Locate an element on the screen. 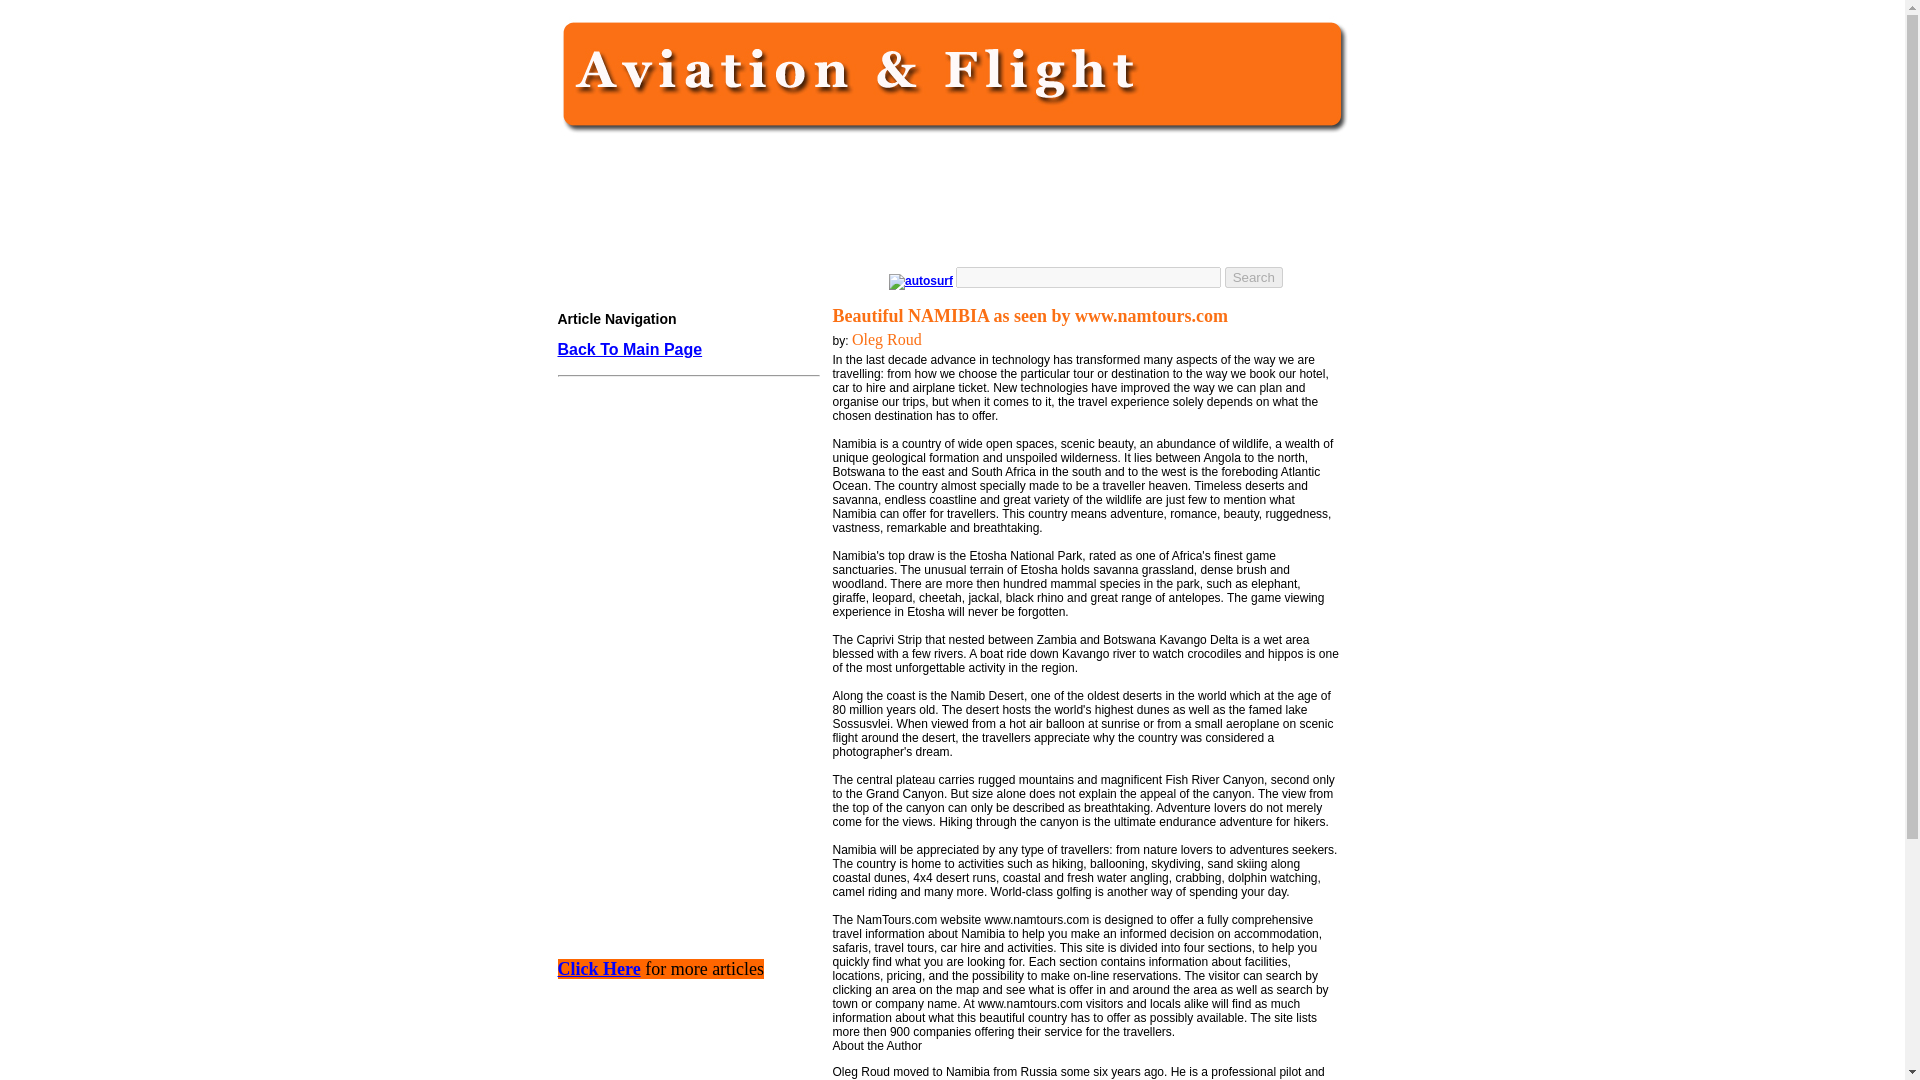 Image resolution: width=1920 pixels, height=1080 pixels. Advertisement is located at coordinates (683, 784).